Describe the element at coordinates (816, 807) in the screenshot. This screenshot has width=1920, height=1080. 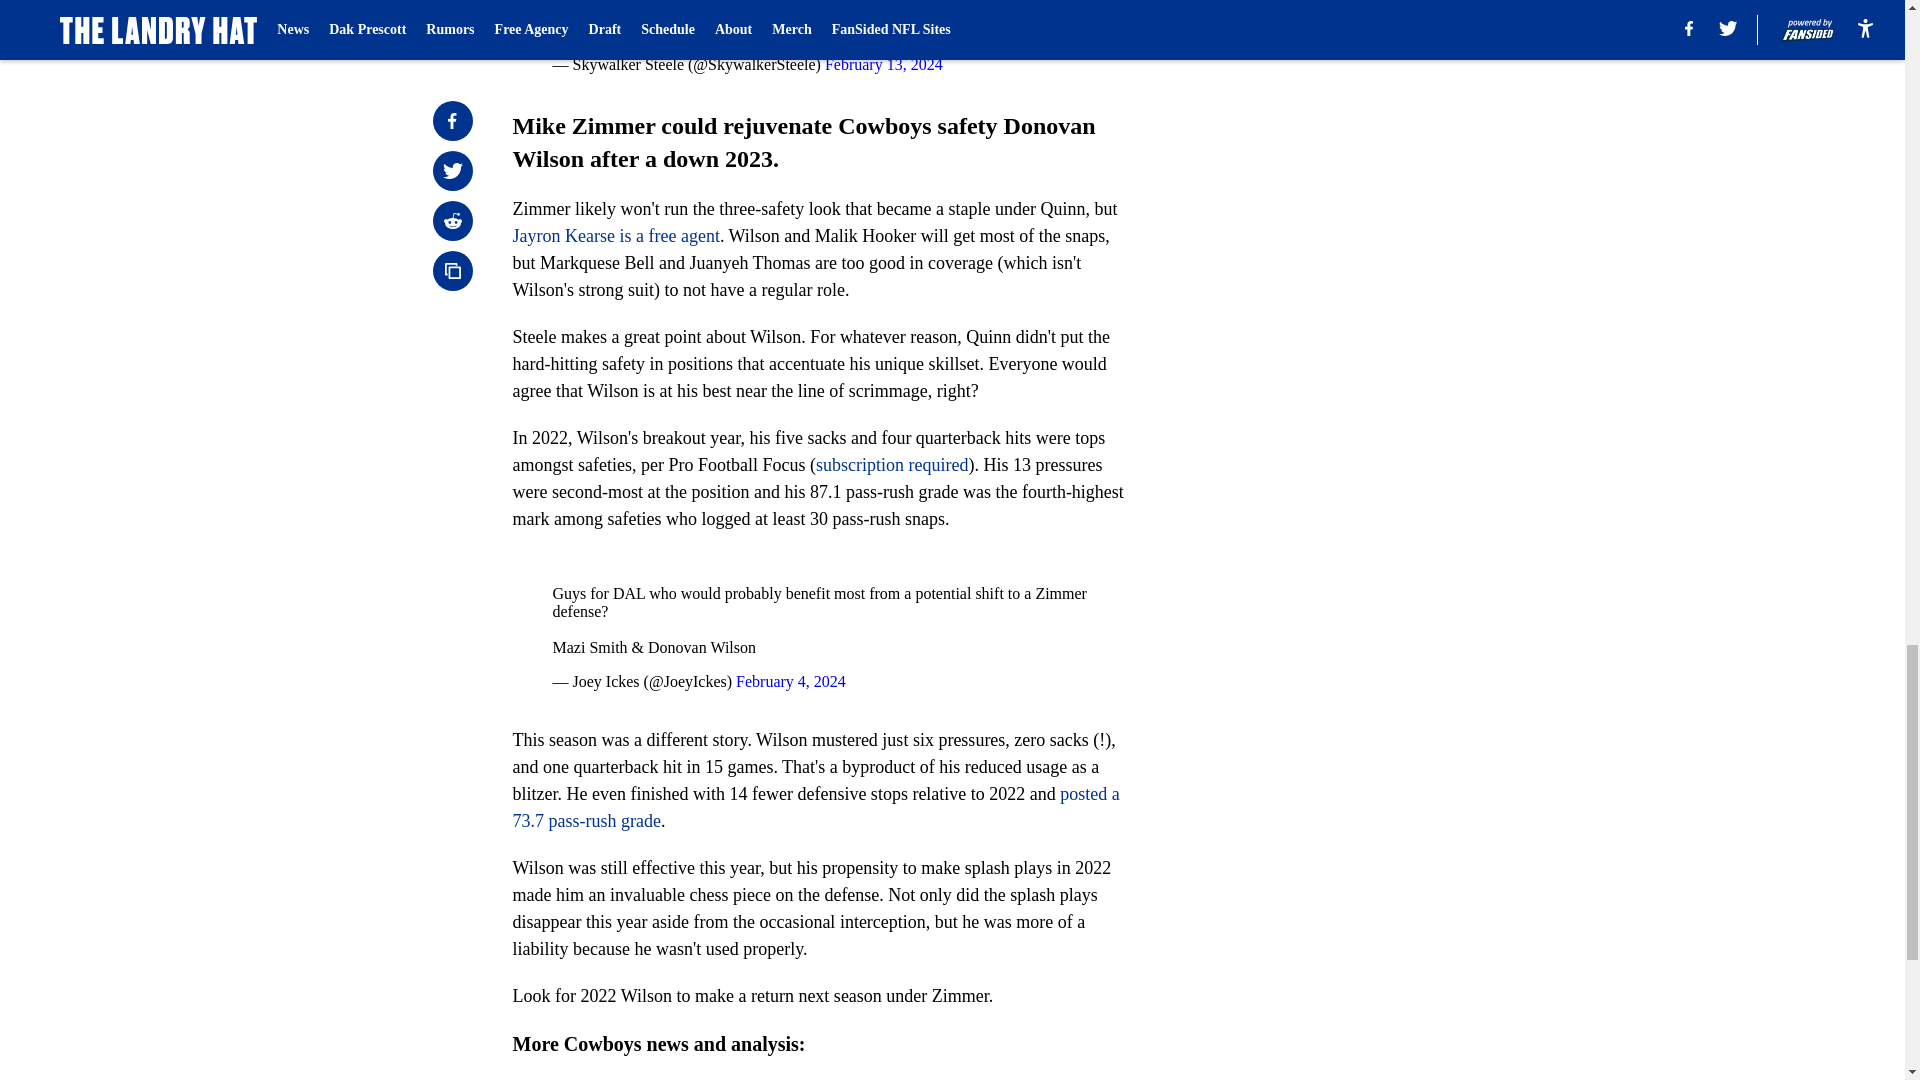
I see `posted a 73.7 pass-rush grade` at that location.